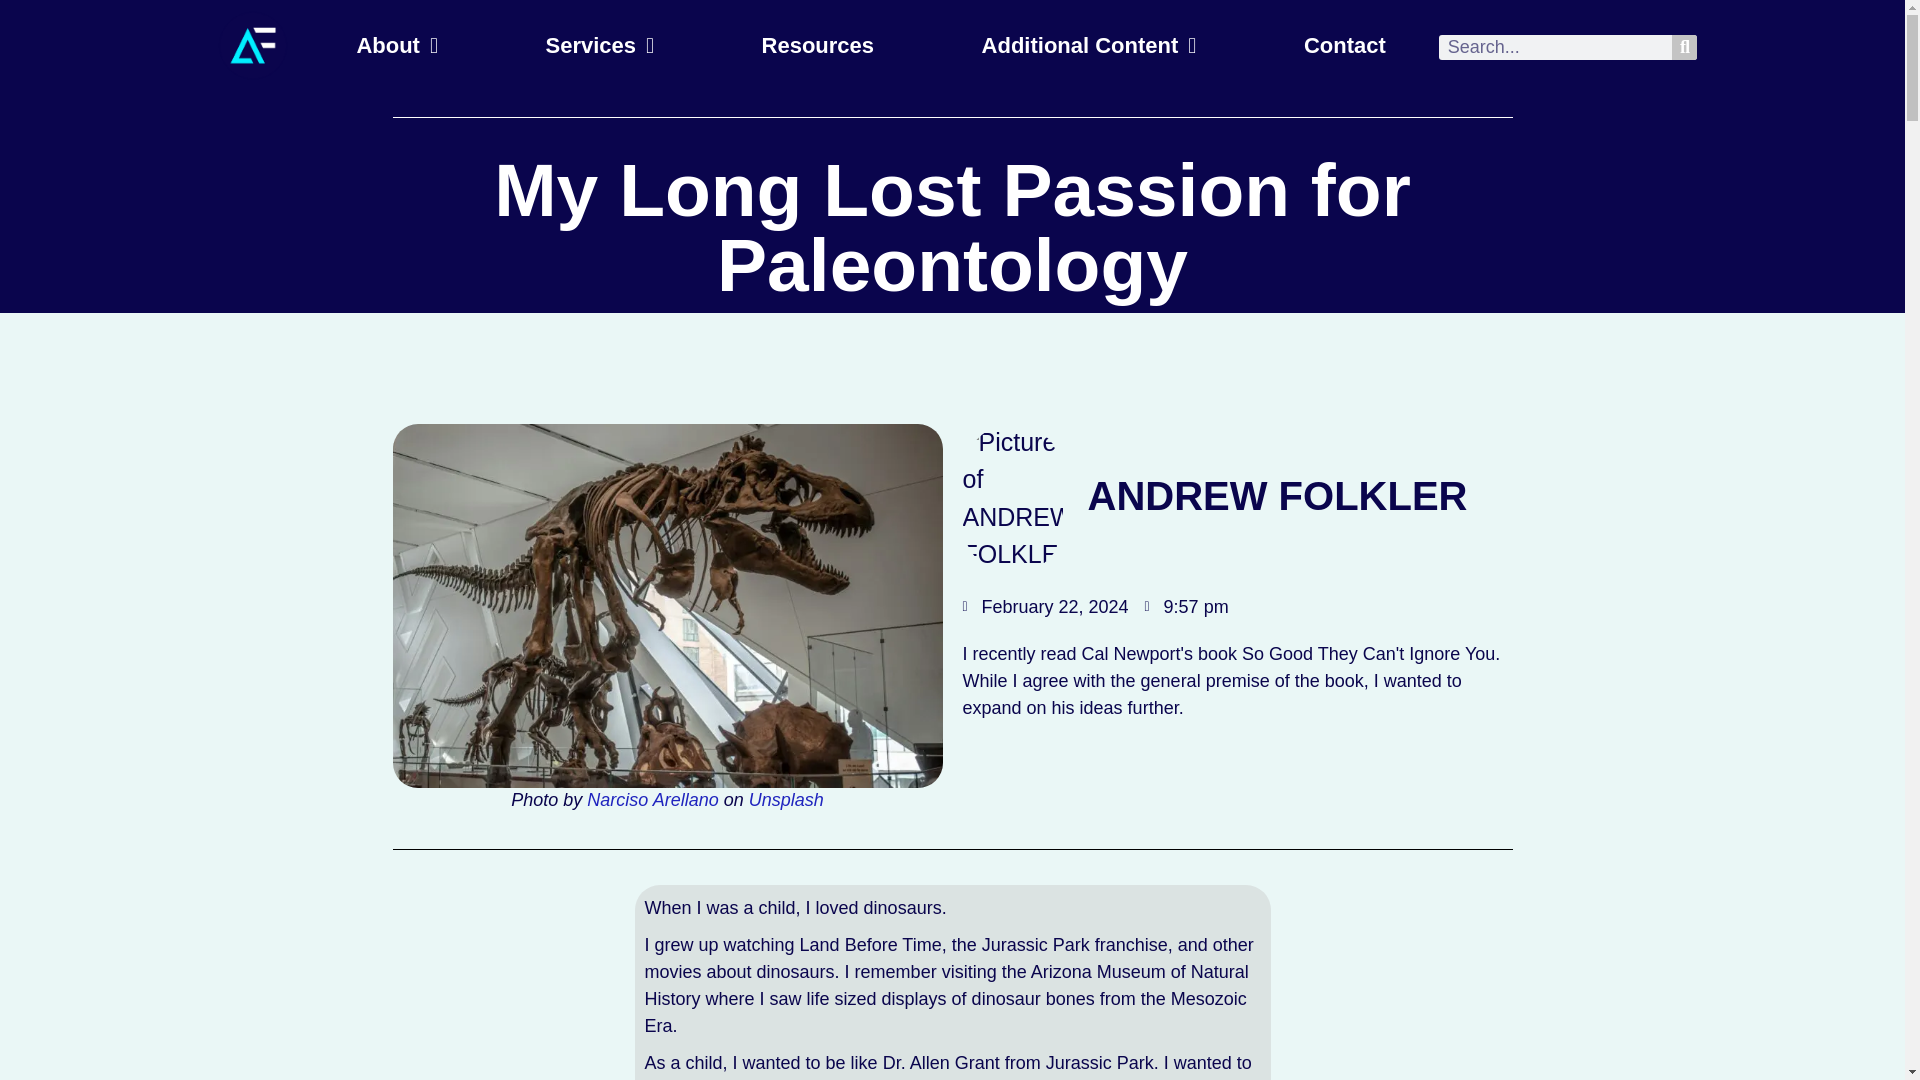  I want to click on Services, so click(600, 46).